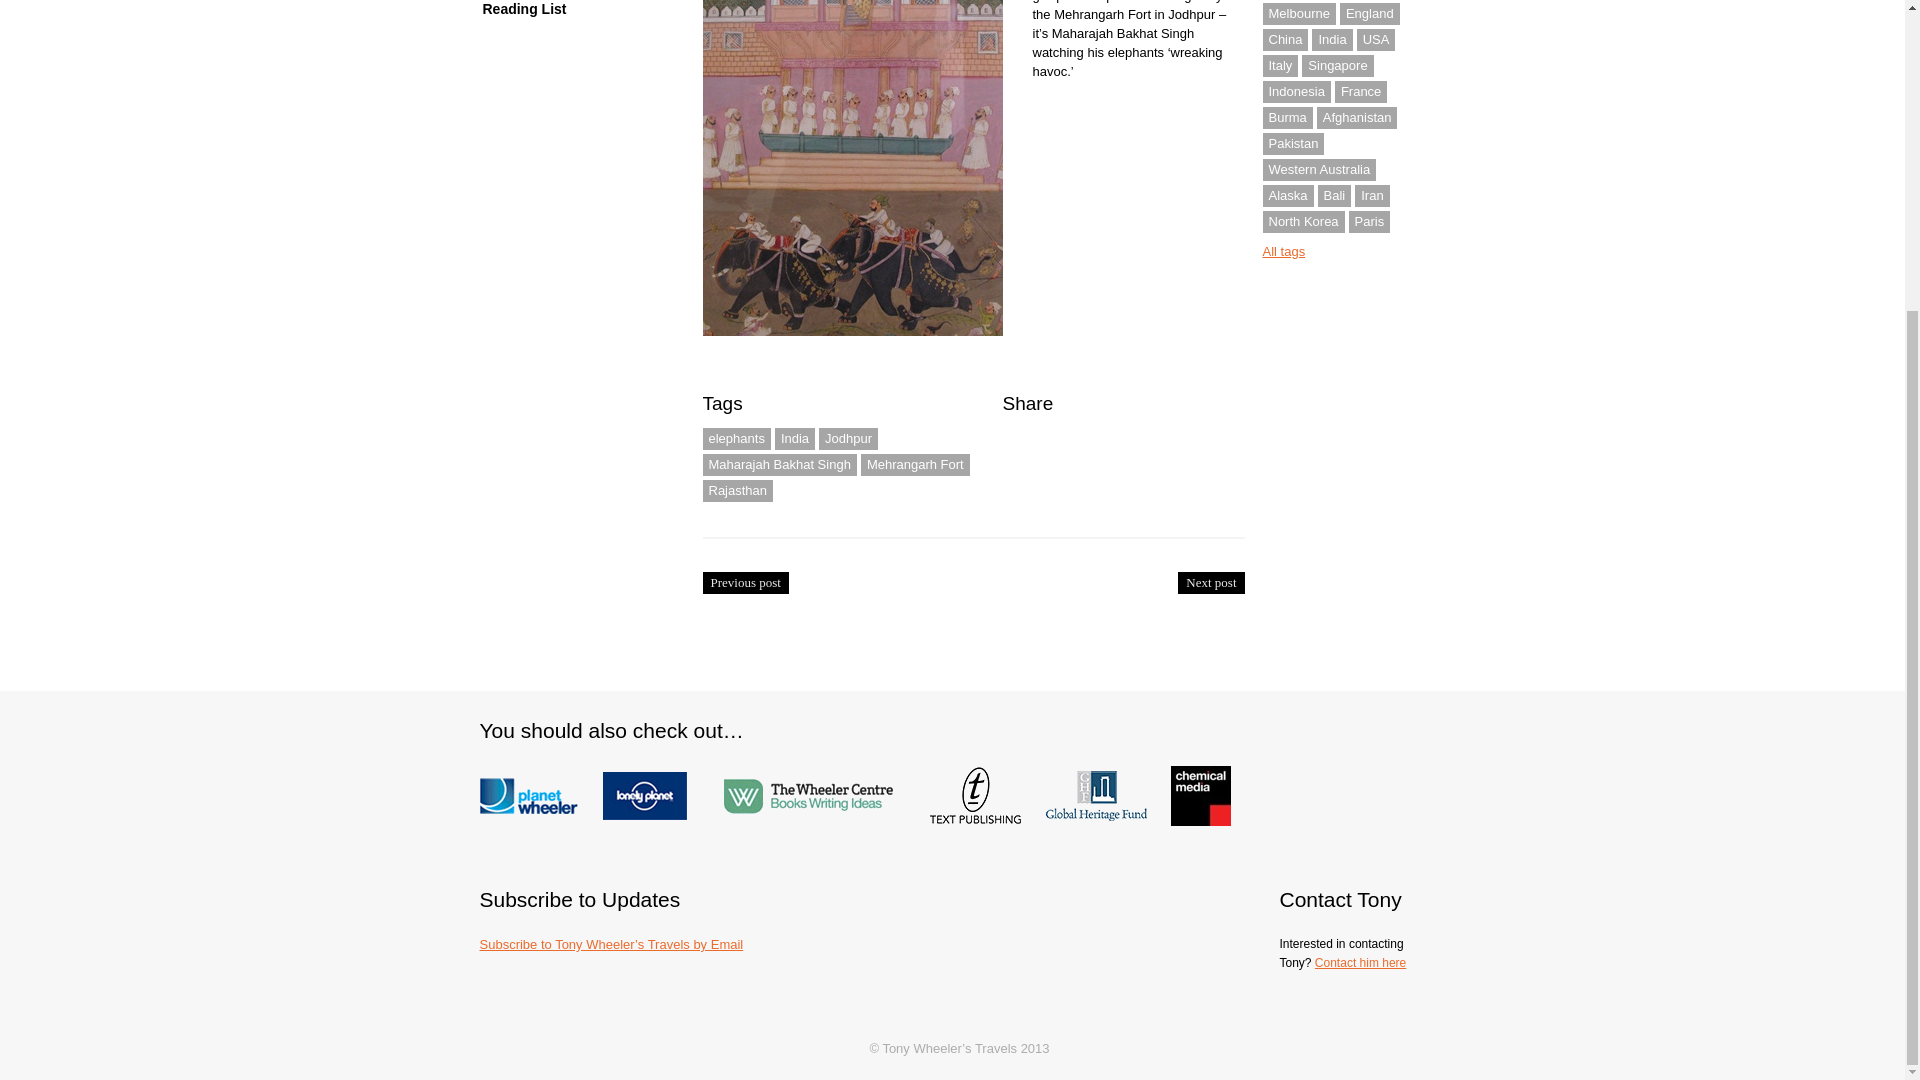 The height and width of the screenshot is (1080, 1920). Describe the element at coordinates (736, 438) in the screenshot. I see `elephants` at that location.